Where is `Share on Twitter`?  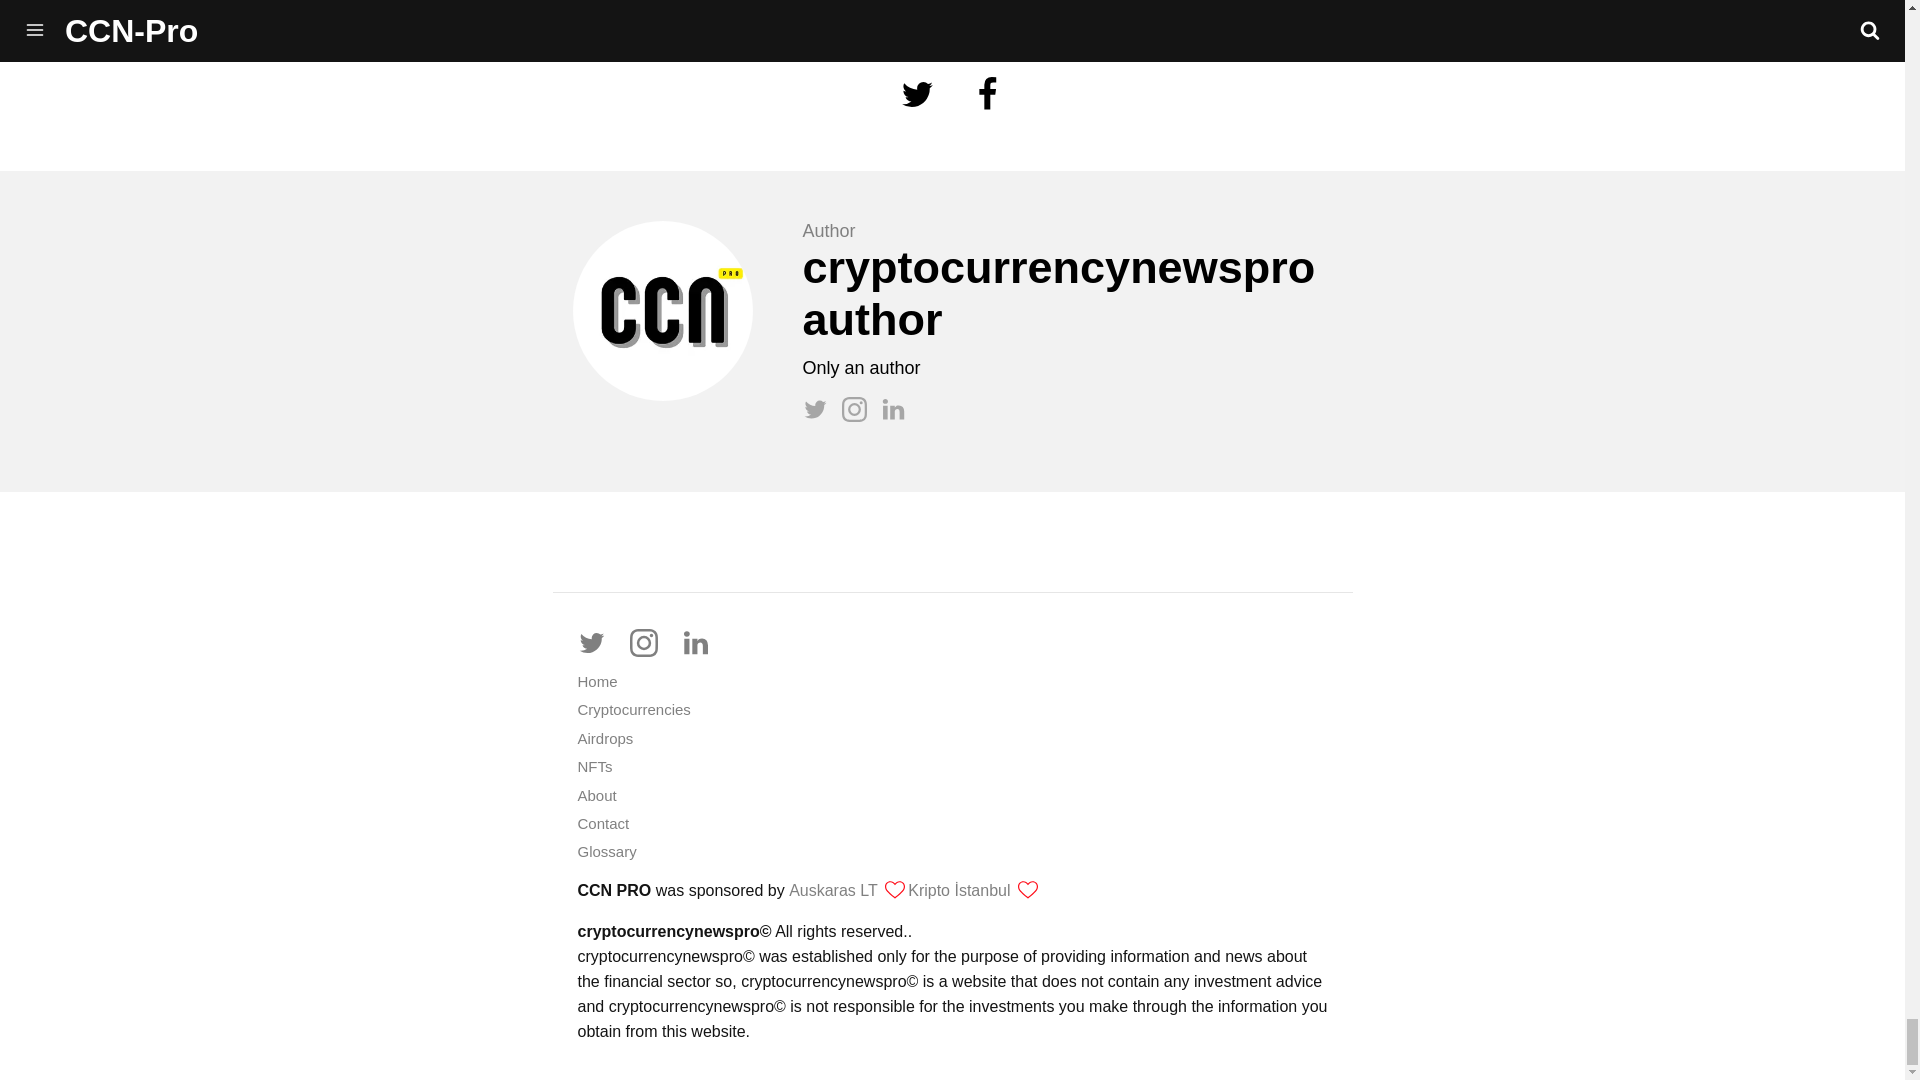
Share on Twitter is located at coordinates (920, 121).